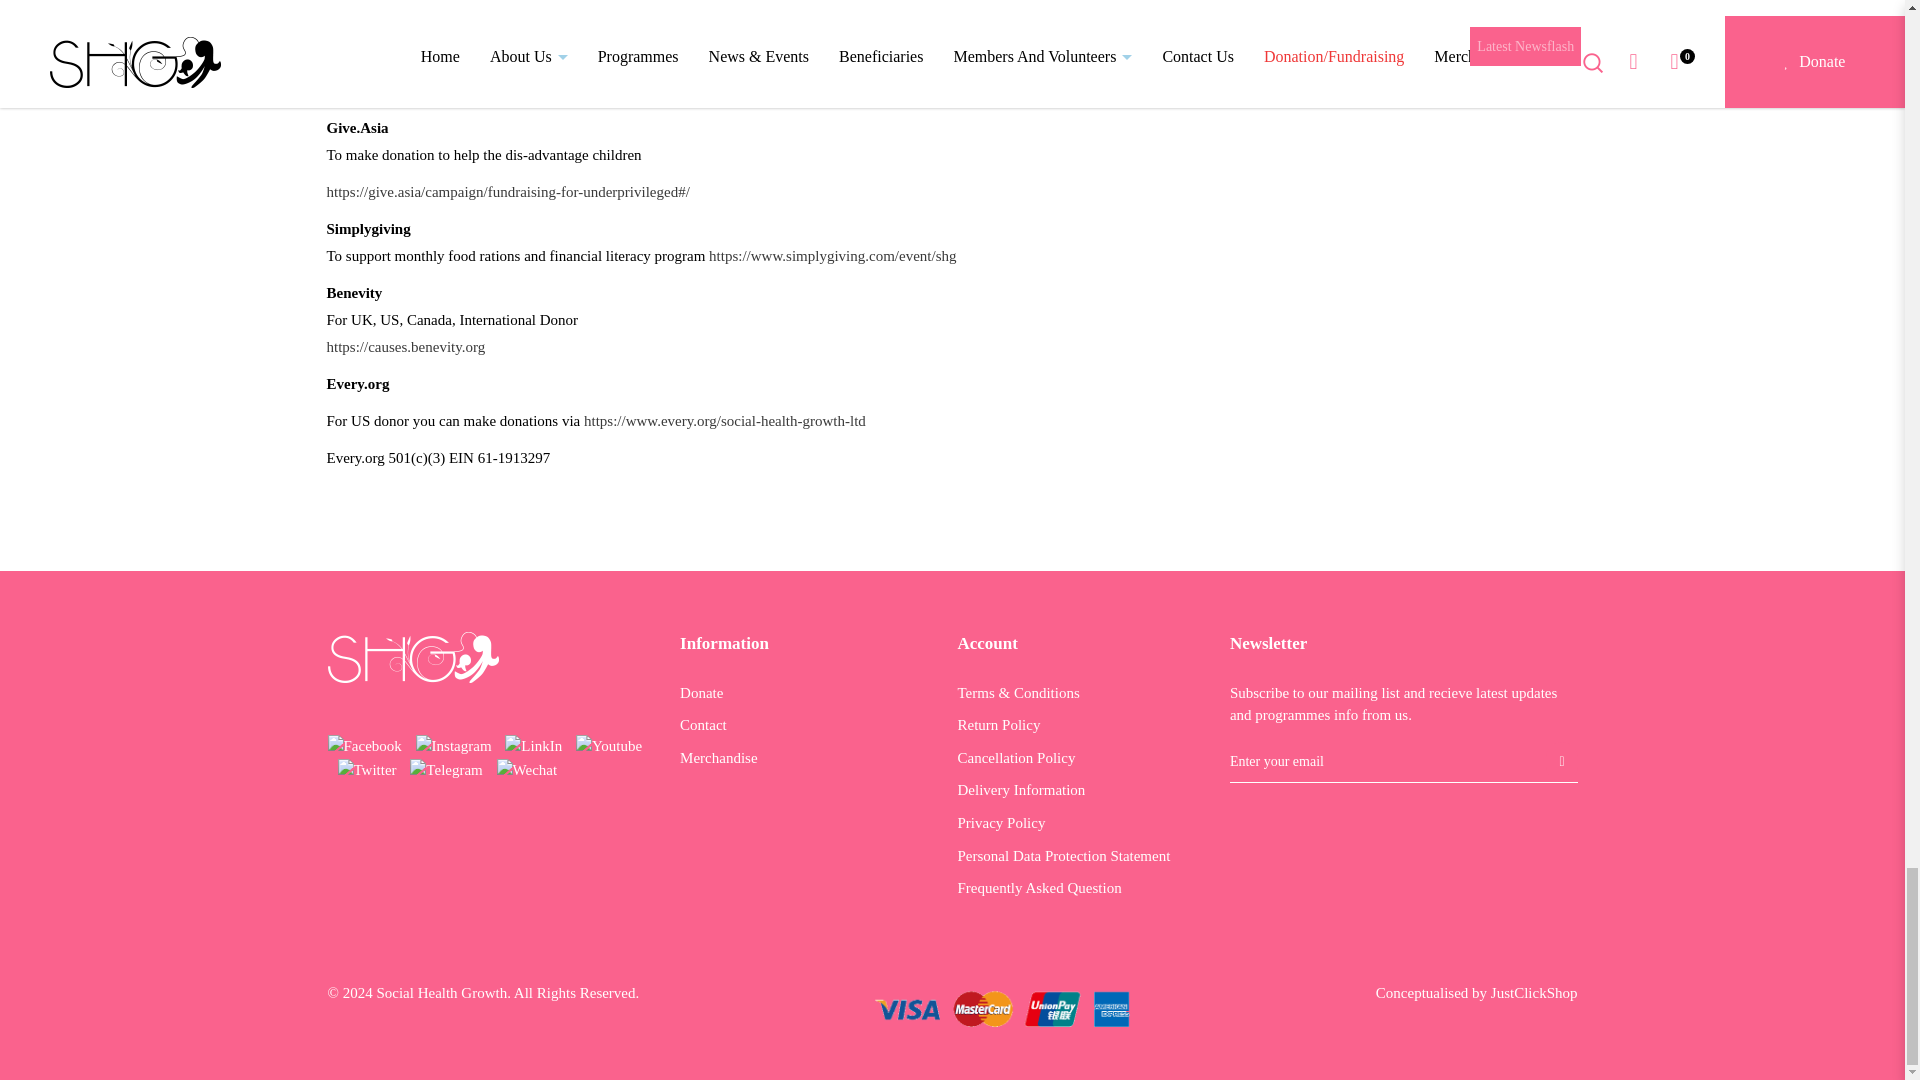  What do you see at coordinates (533, 746) in the screenshot?
I see `LinkIn` at bounding box center [533, 746].